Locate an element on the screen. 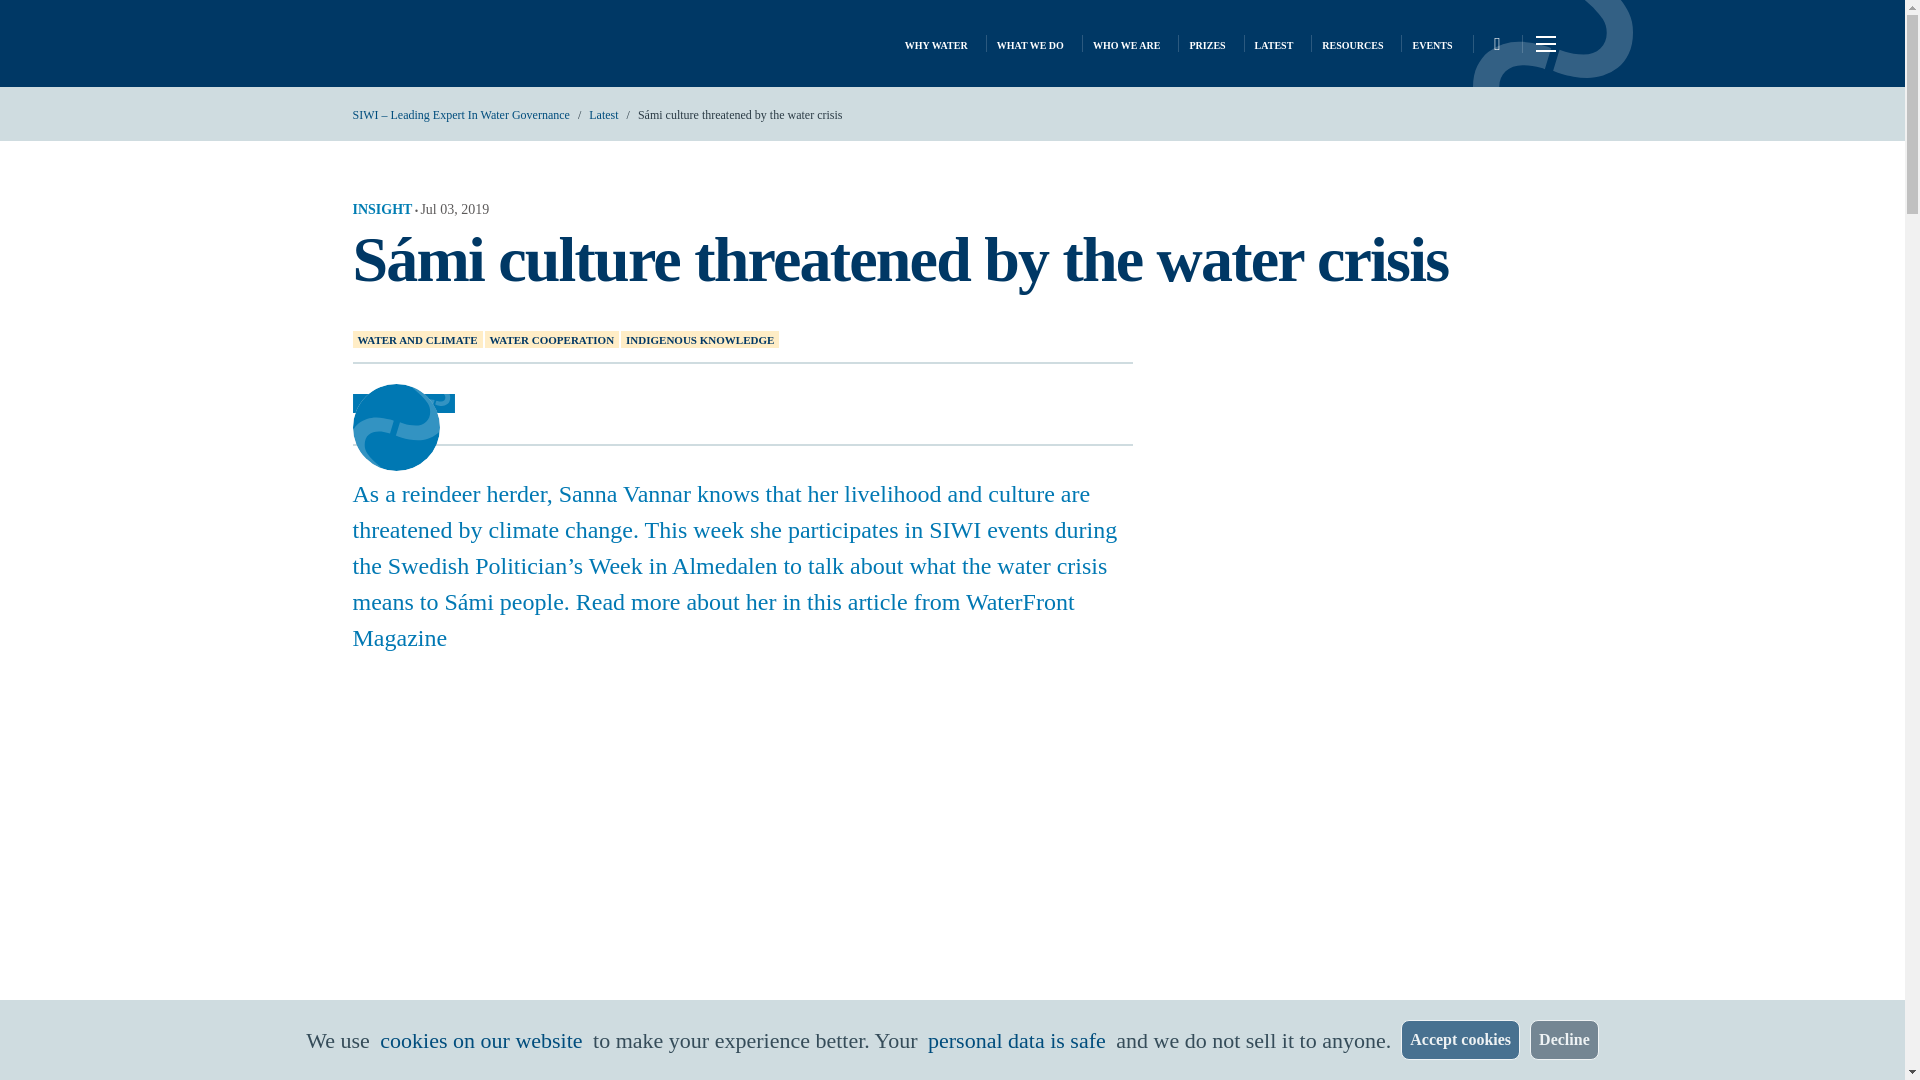 The width and height of the screenshot is (1920, 1080). Search Icon is located at coordinates (1496, 44).